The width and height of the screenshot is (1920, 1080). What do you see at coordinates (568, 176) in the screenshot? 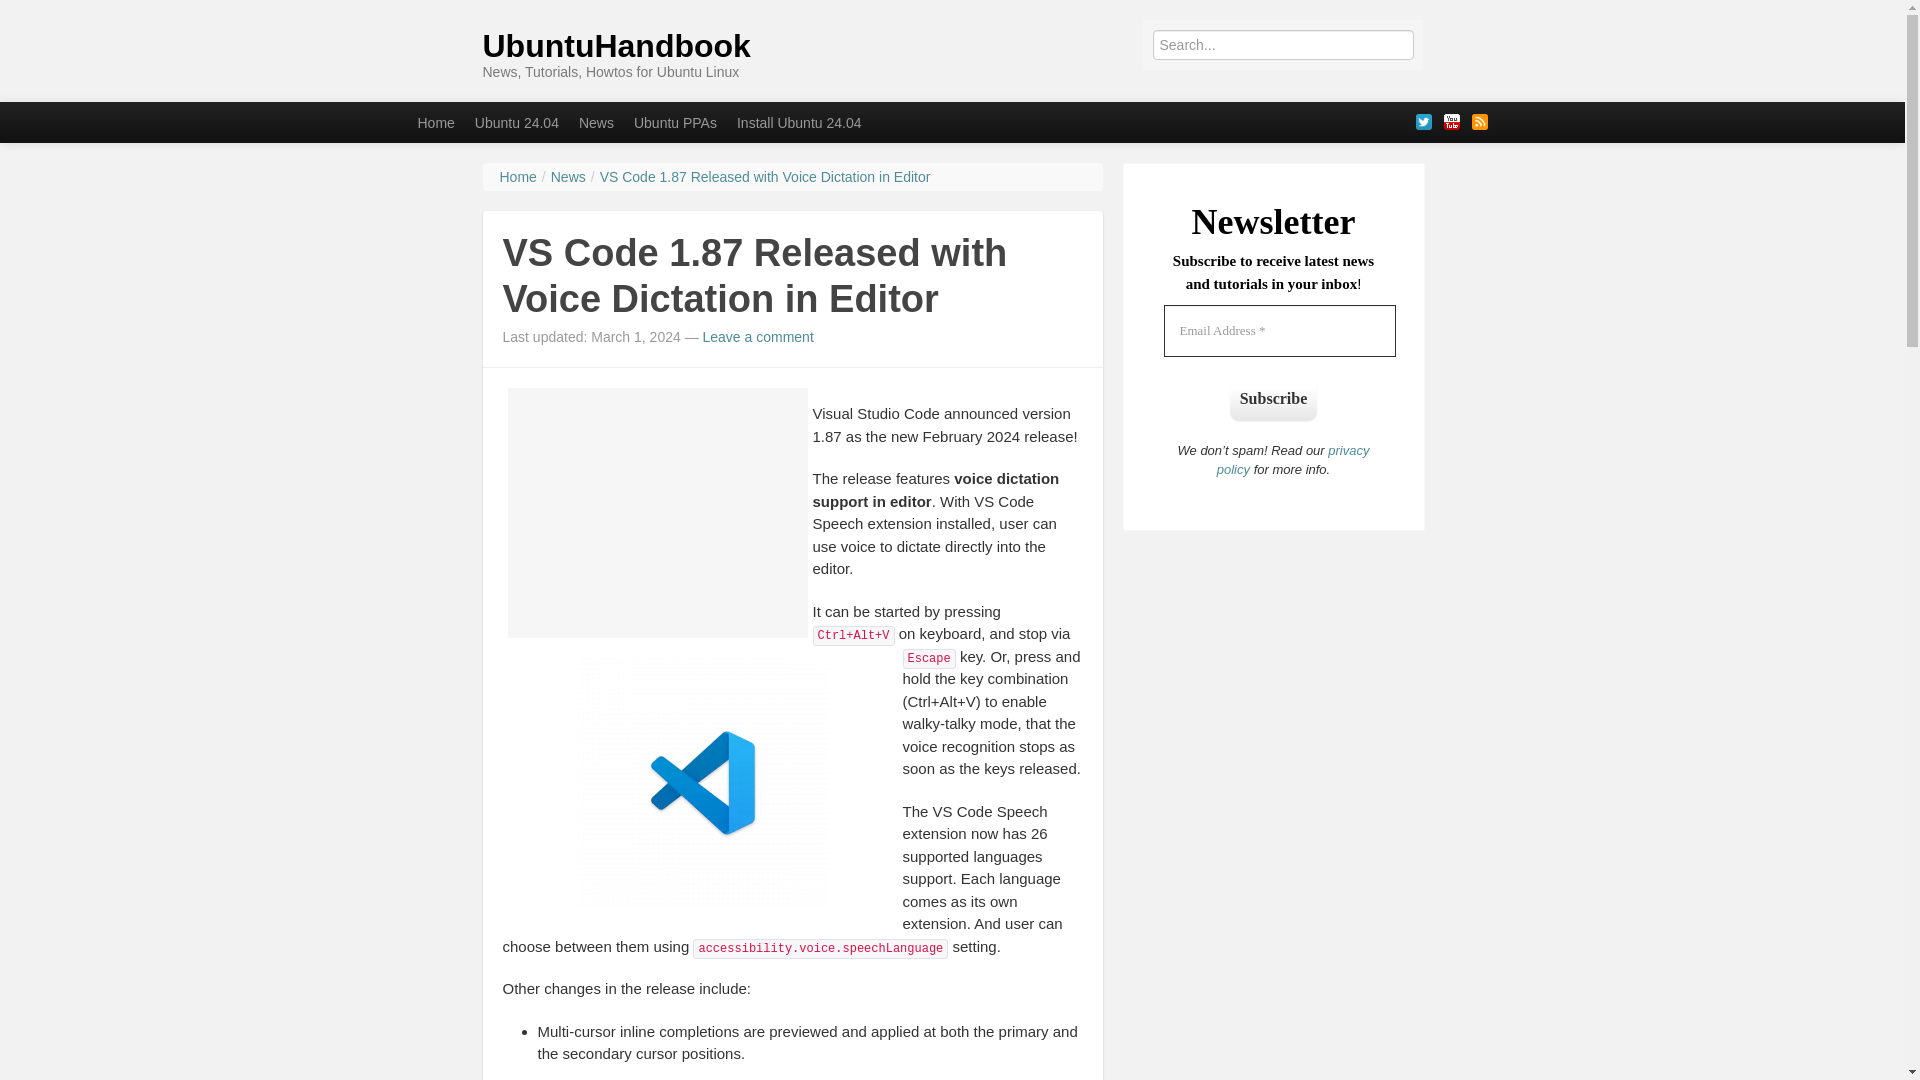
I see `News` at bounding box center [568, 176].